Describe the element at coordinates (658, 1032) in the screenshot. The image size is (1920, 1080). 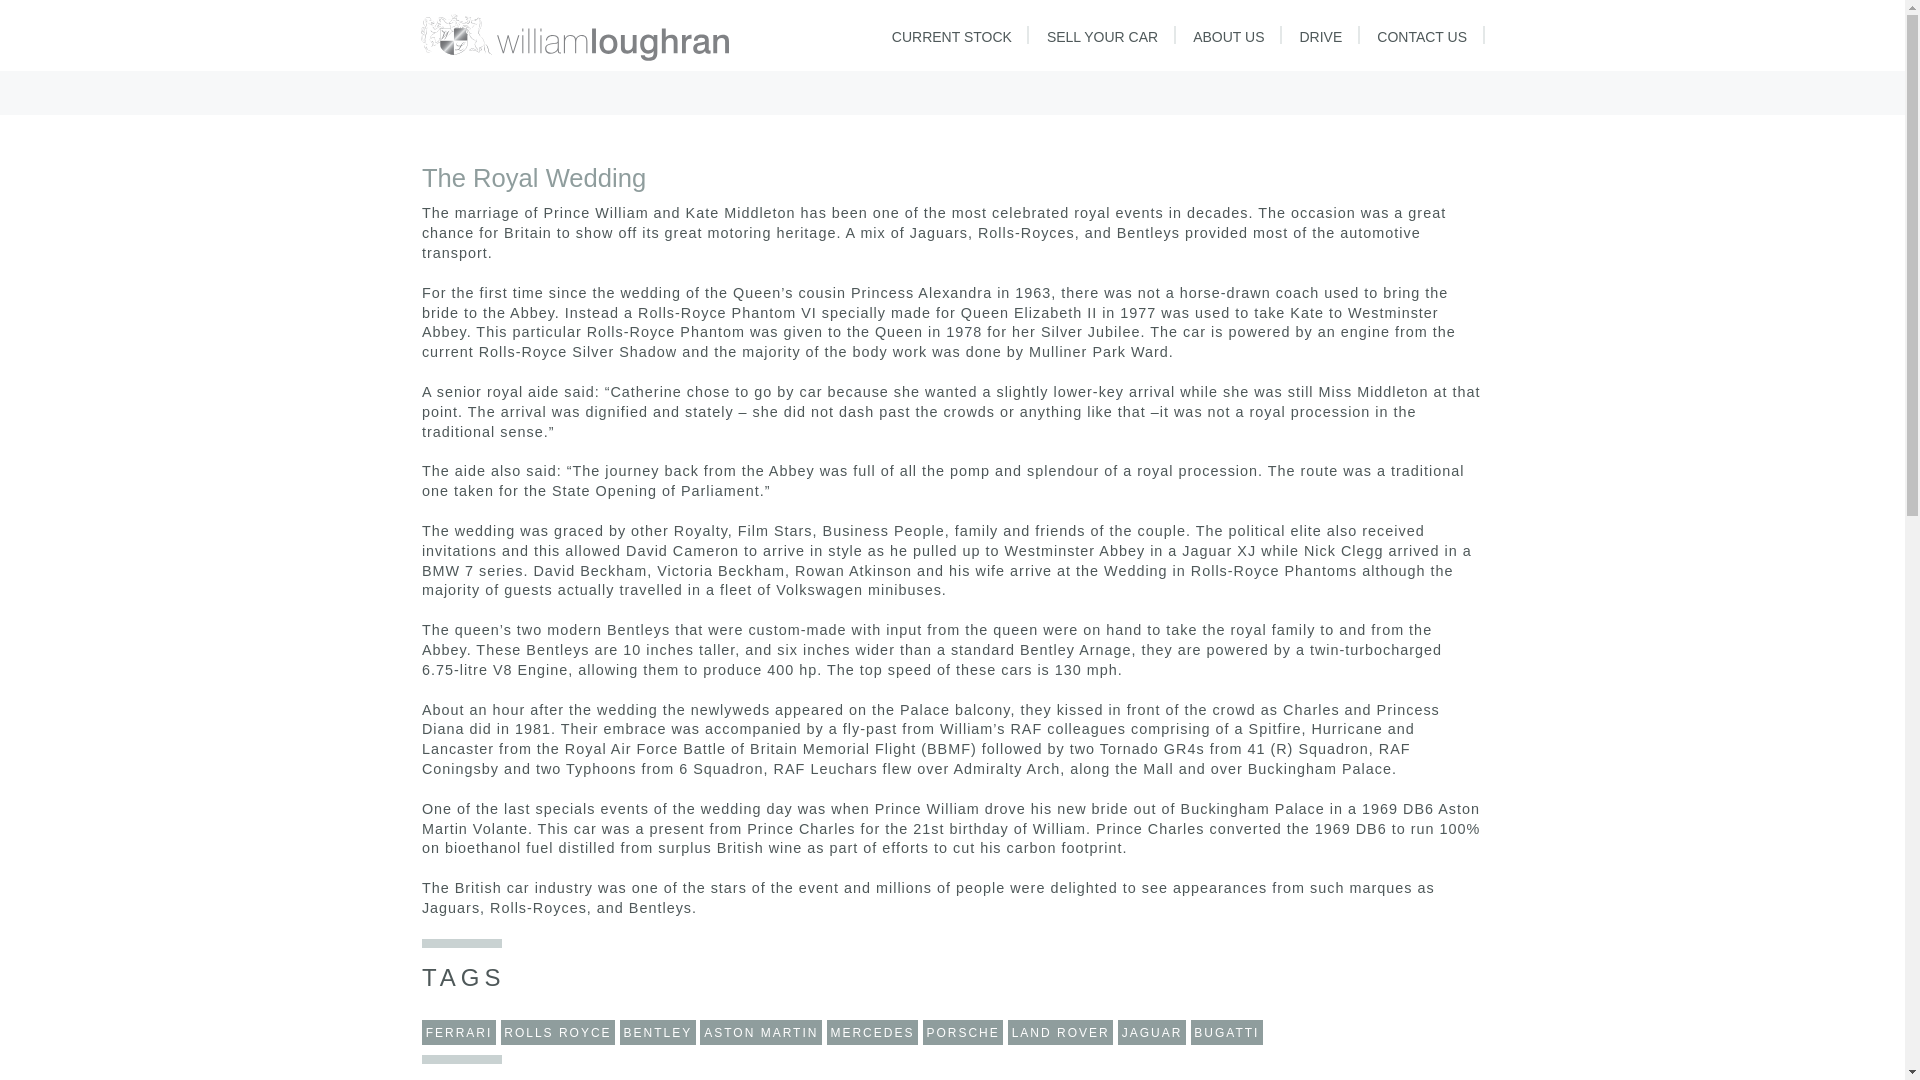
I see `BENTLEY` at that location.